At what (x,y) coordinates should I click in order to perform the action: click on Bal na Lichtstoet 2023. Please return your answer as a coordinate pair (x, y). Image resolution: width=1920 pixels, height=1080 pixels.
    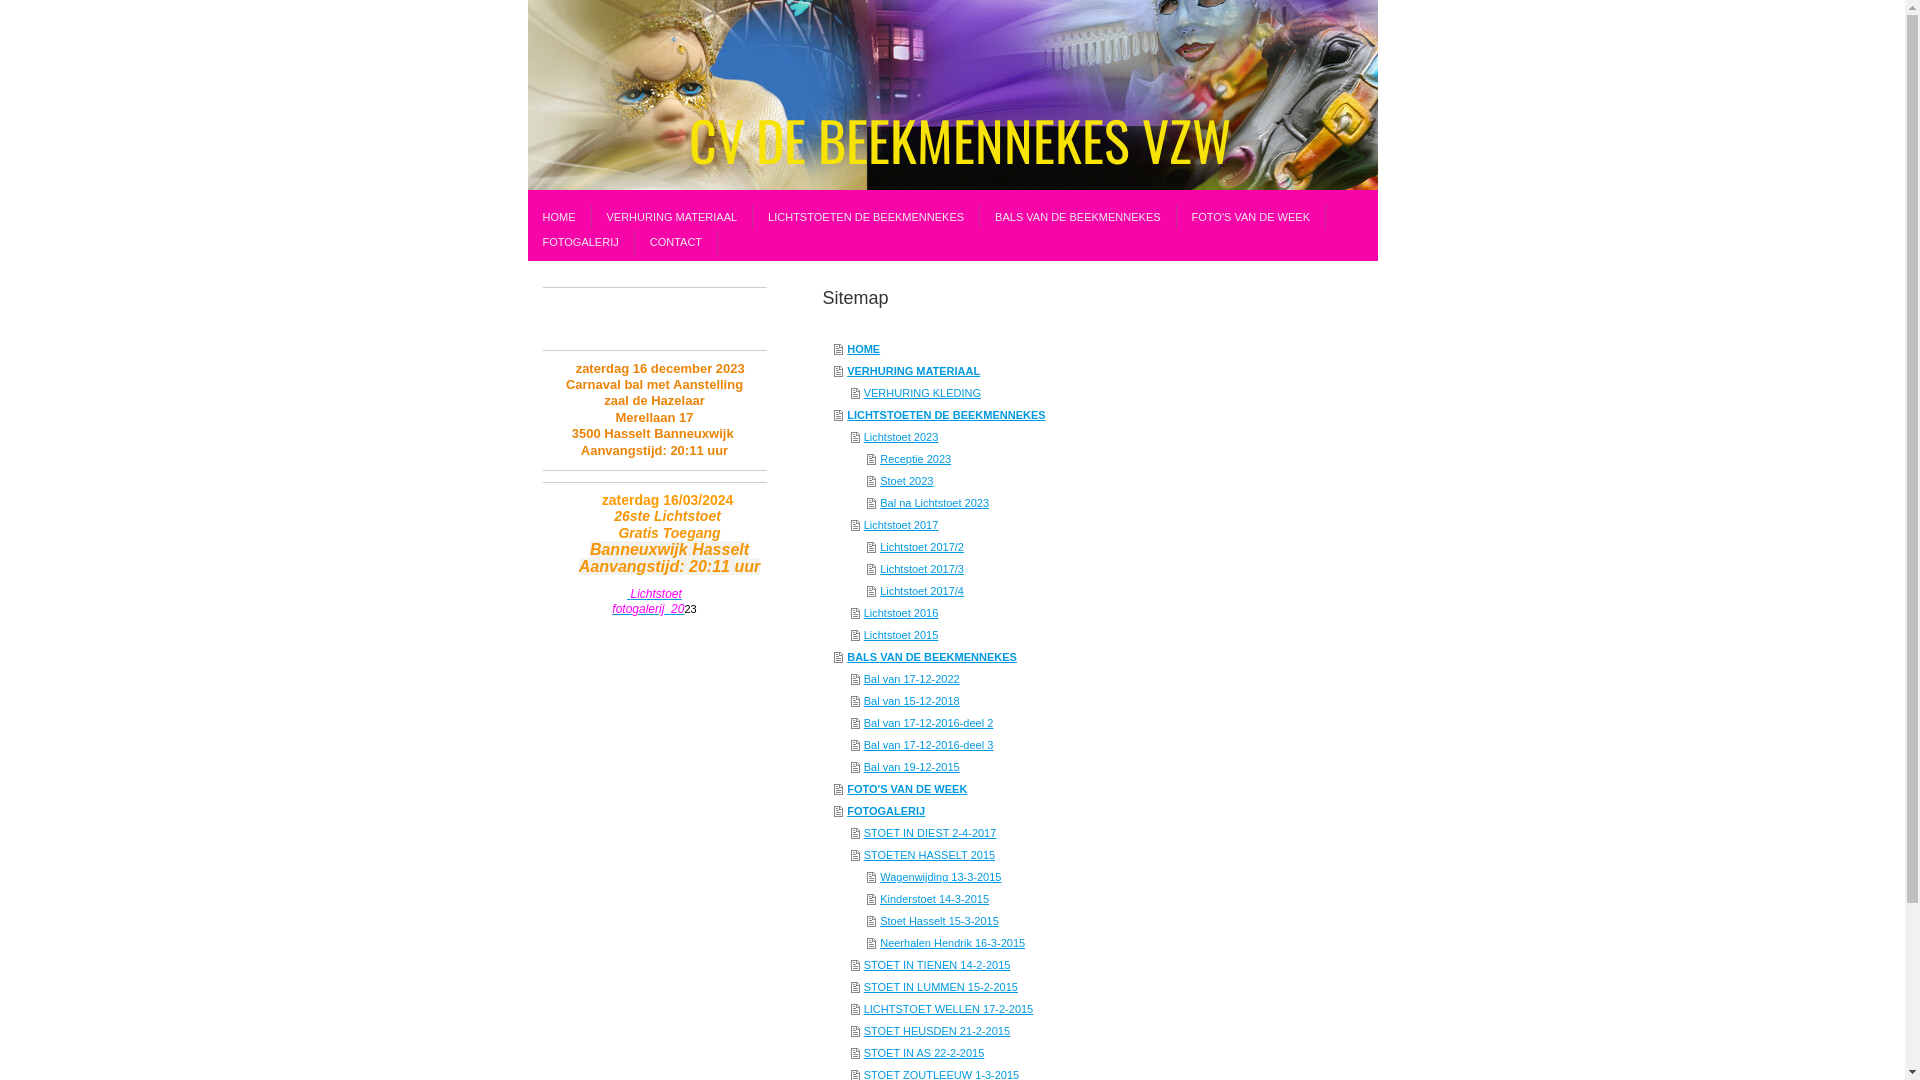
    Looking at the image, I should click on (1088, 503).